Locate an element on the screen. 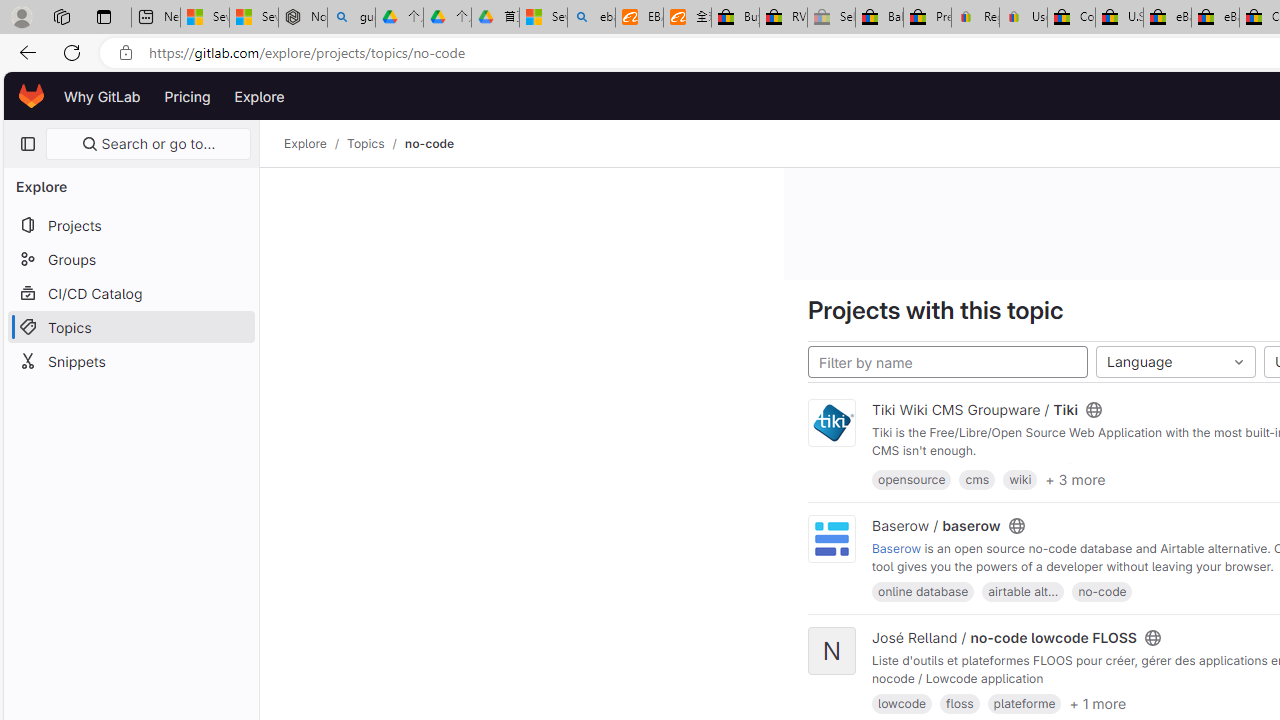 The width and height of the screenshot is (1280, 720). Tiki Wiki CMS Groupware / Tiki is located at coordinates (975, 410).